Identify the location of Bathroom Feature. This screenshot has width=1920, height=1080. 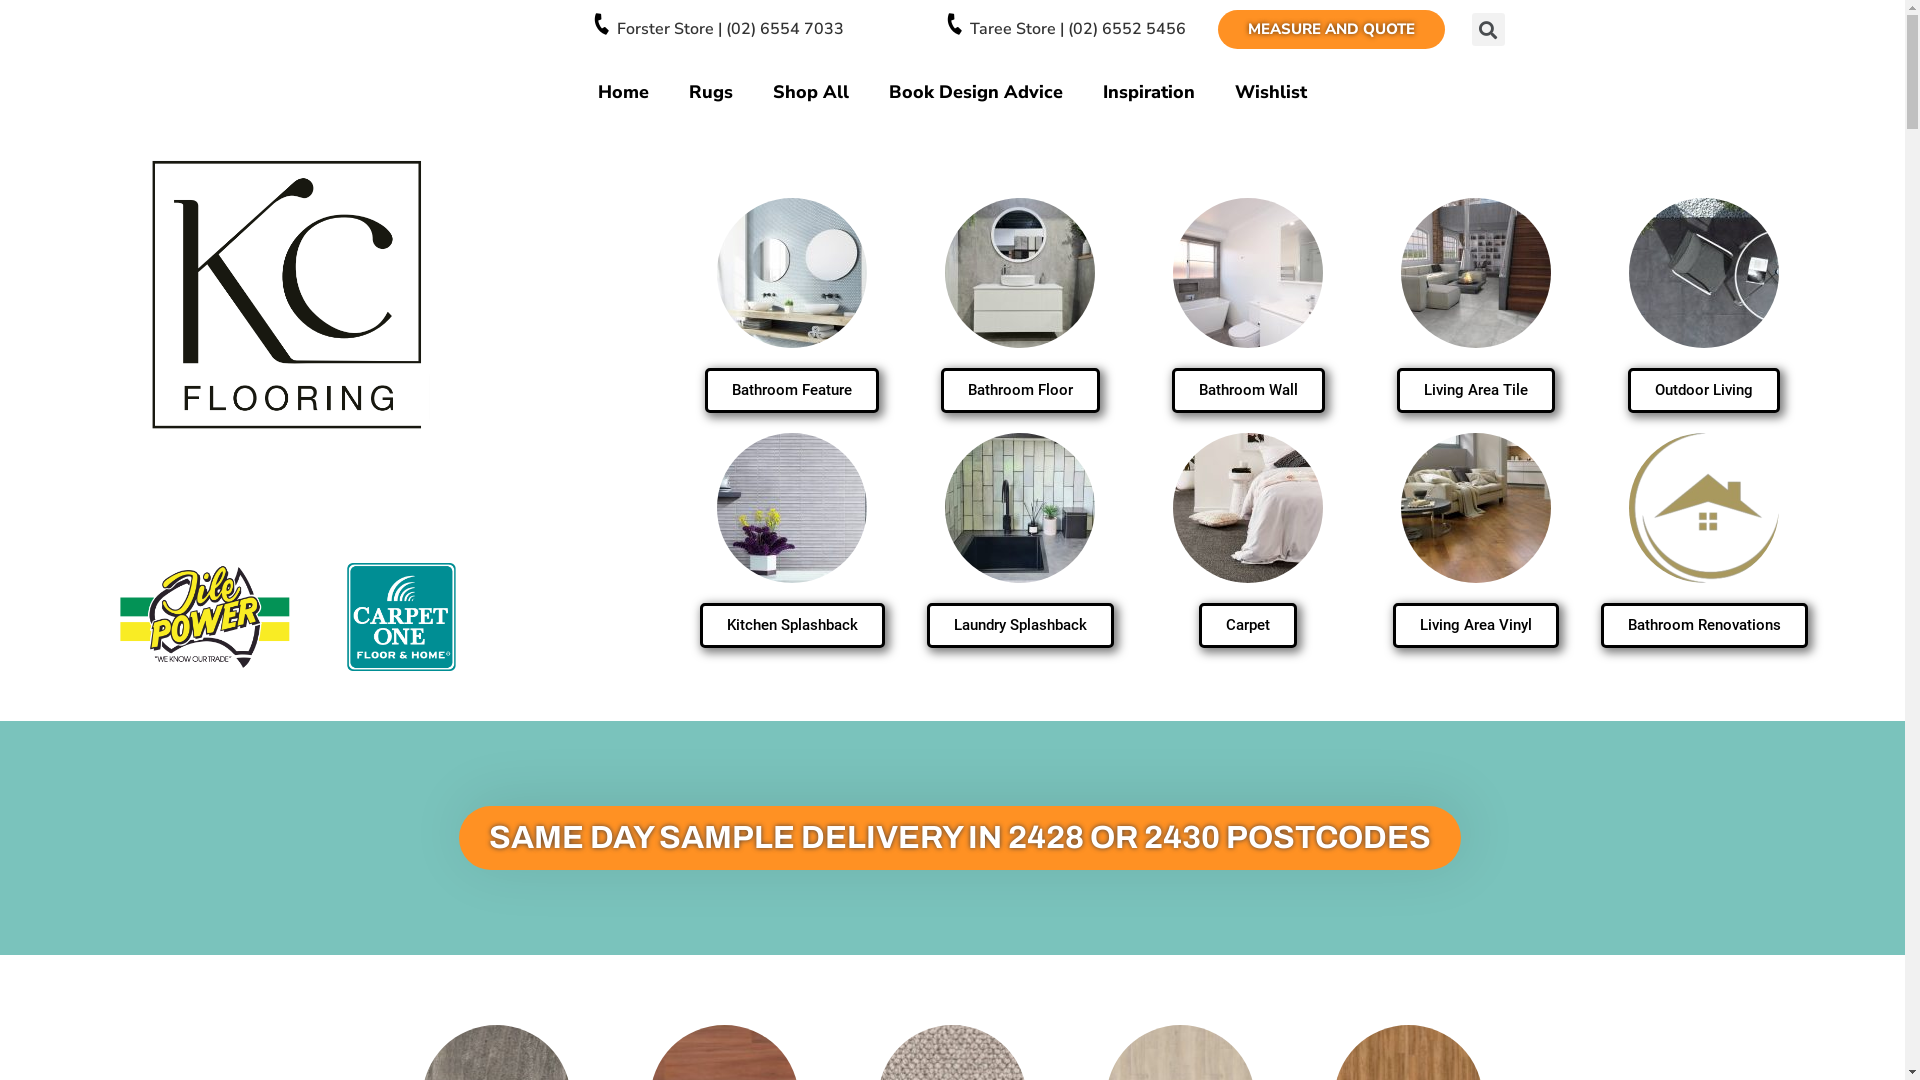
(792, 390).